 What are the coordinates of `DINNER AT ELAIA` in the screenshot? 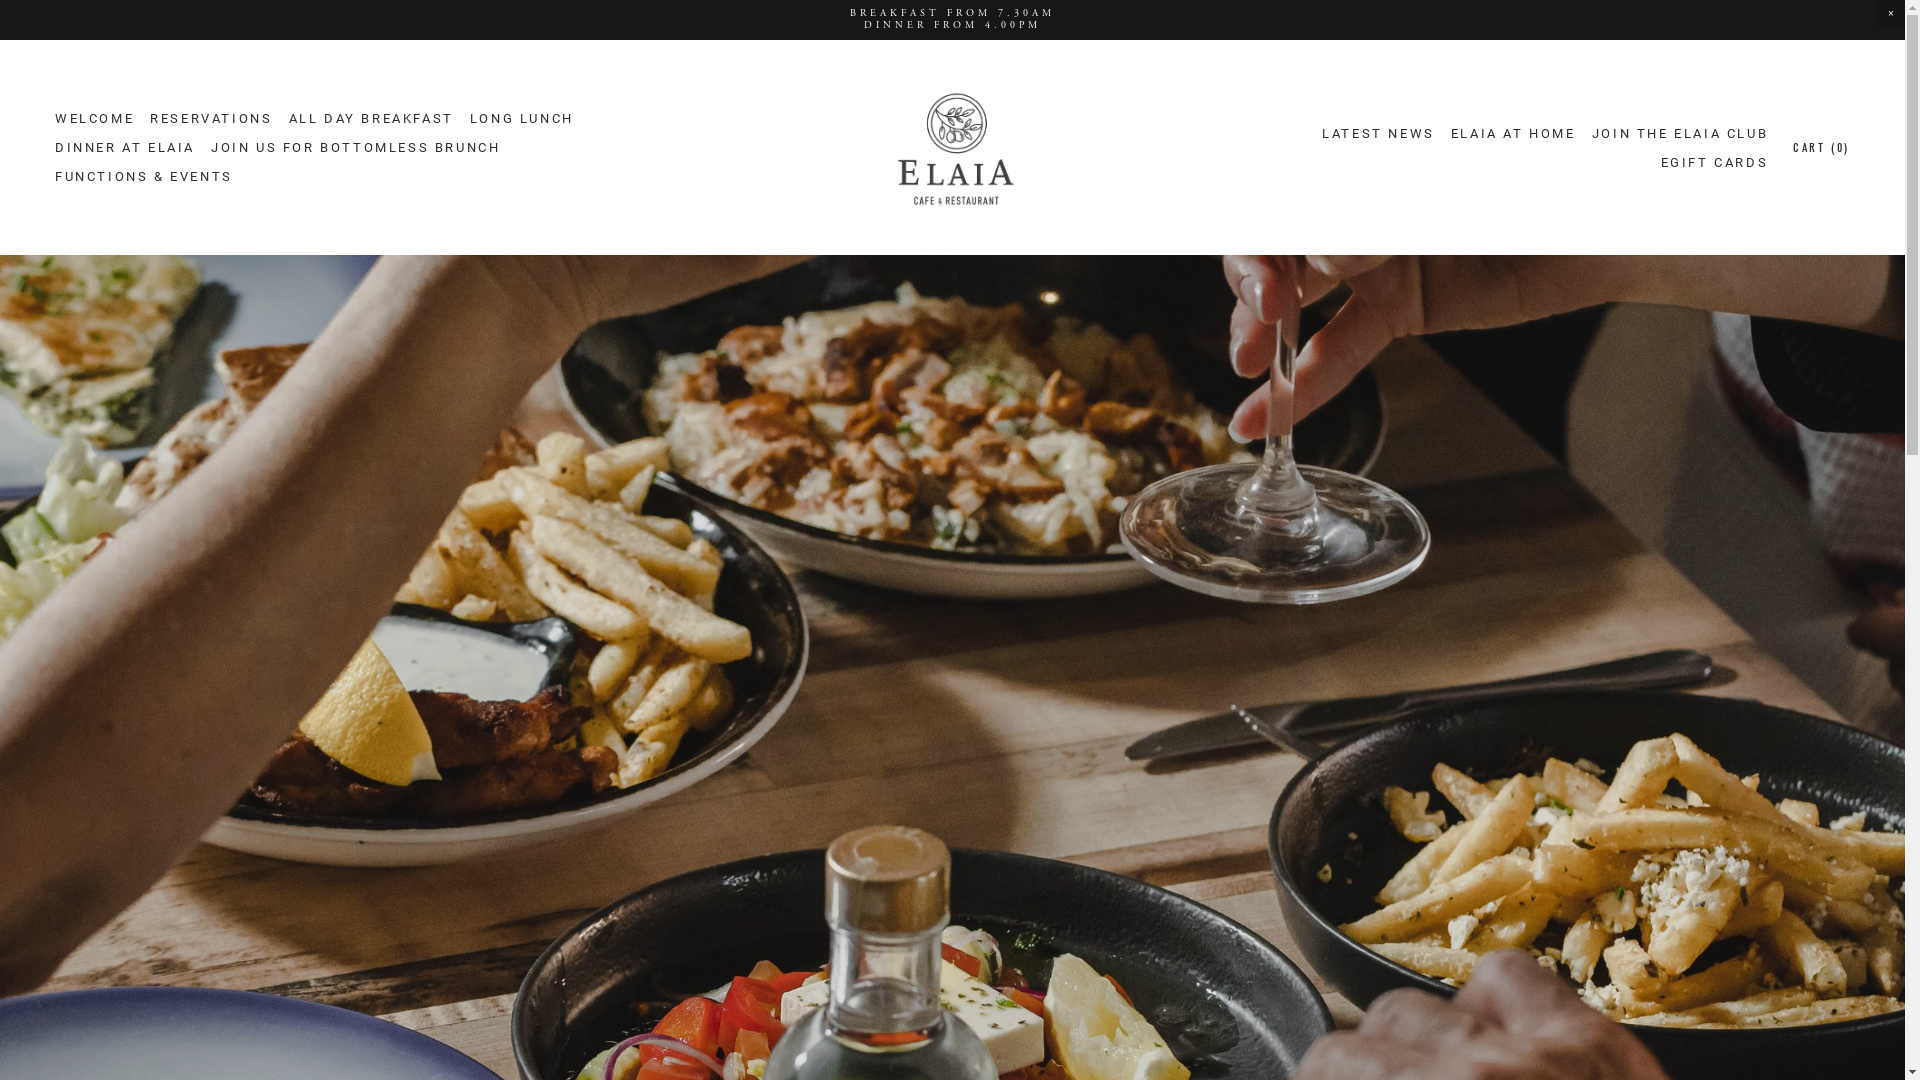 It's located at (125, 148).